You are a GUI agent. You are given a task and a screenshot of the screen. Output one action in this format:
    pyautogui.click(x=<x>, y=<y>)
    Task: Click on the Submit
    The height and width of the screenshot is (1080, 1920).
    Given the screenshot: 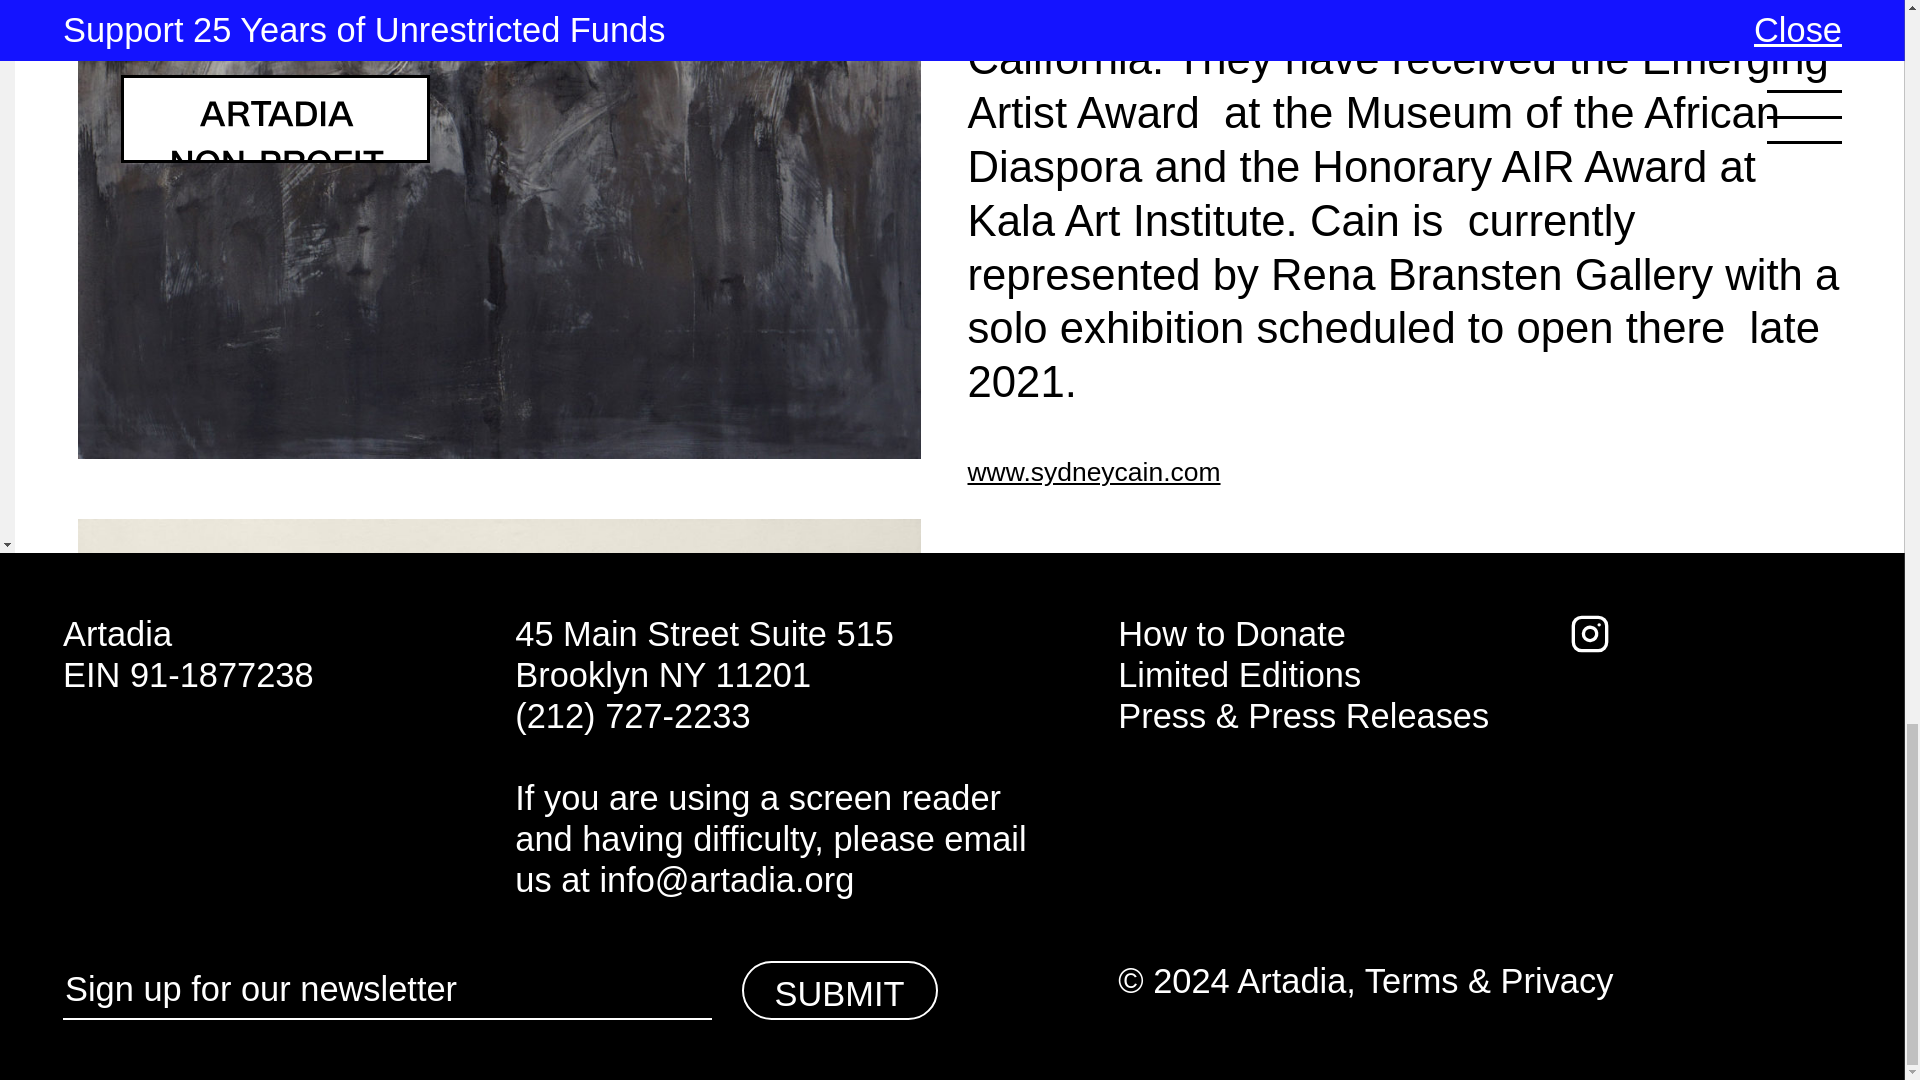 What is the action you would take?
    pyautogui.click(x=840, y=990)
    